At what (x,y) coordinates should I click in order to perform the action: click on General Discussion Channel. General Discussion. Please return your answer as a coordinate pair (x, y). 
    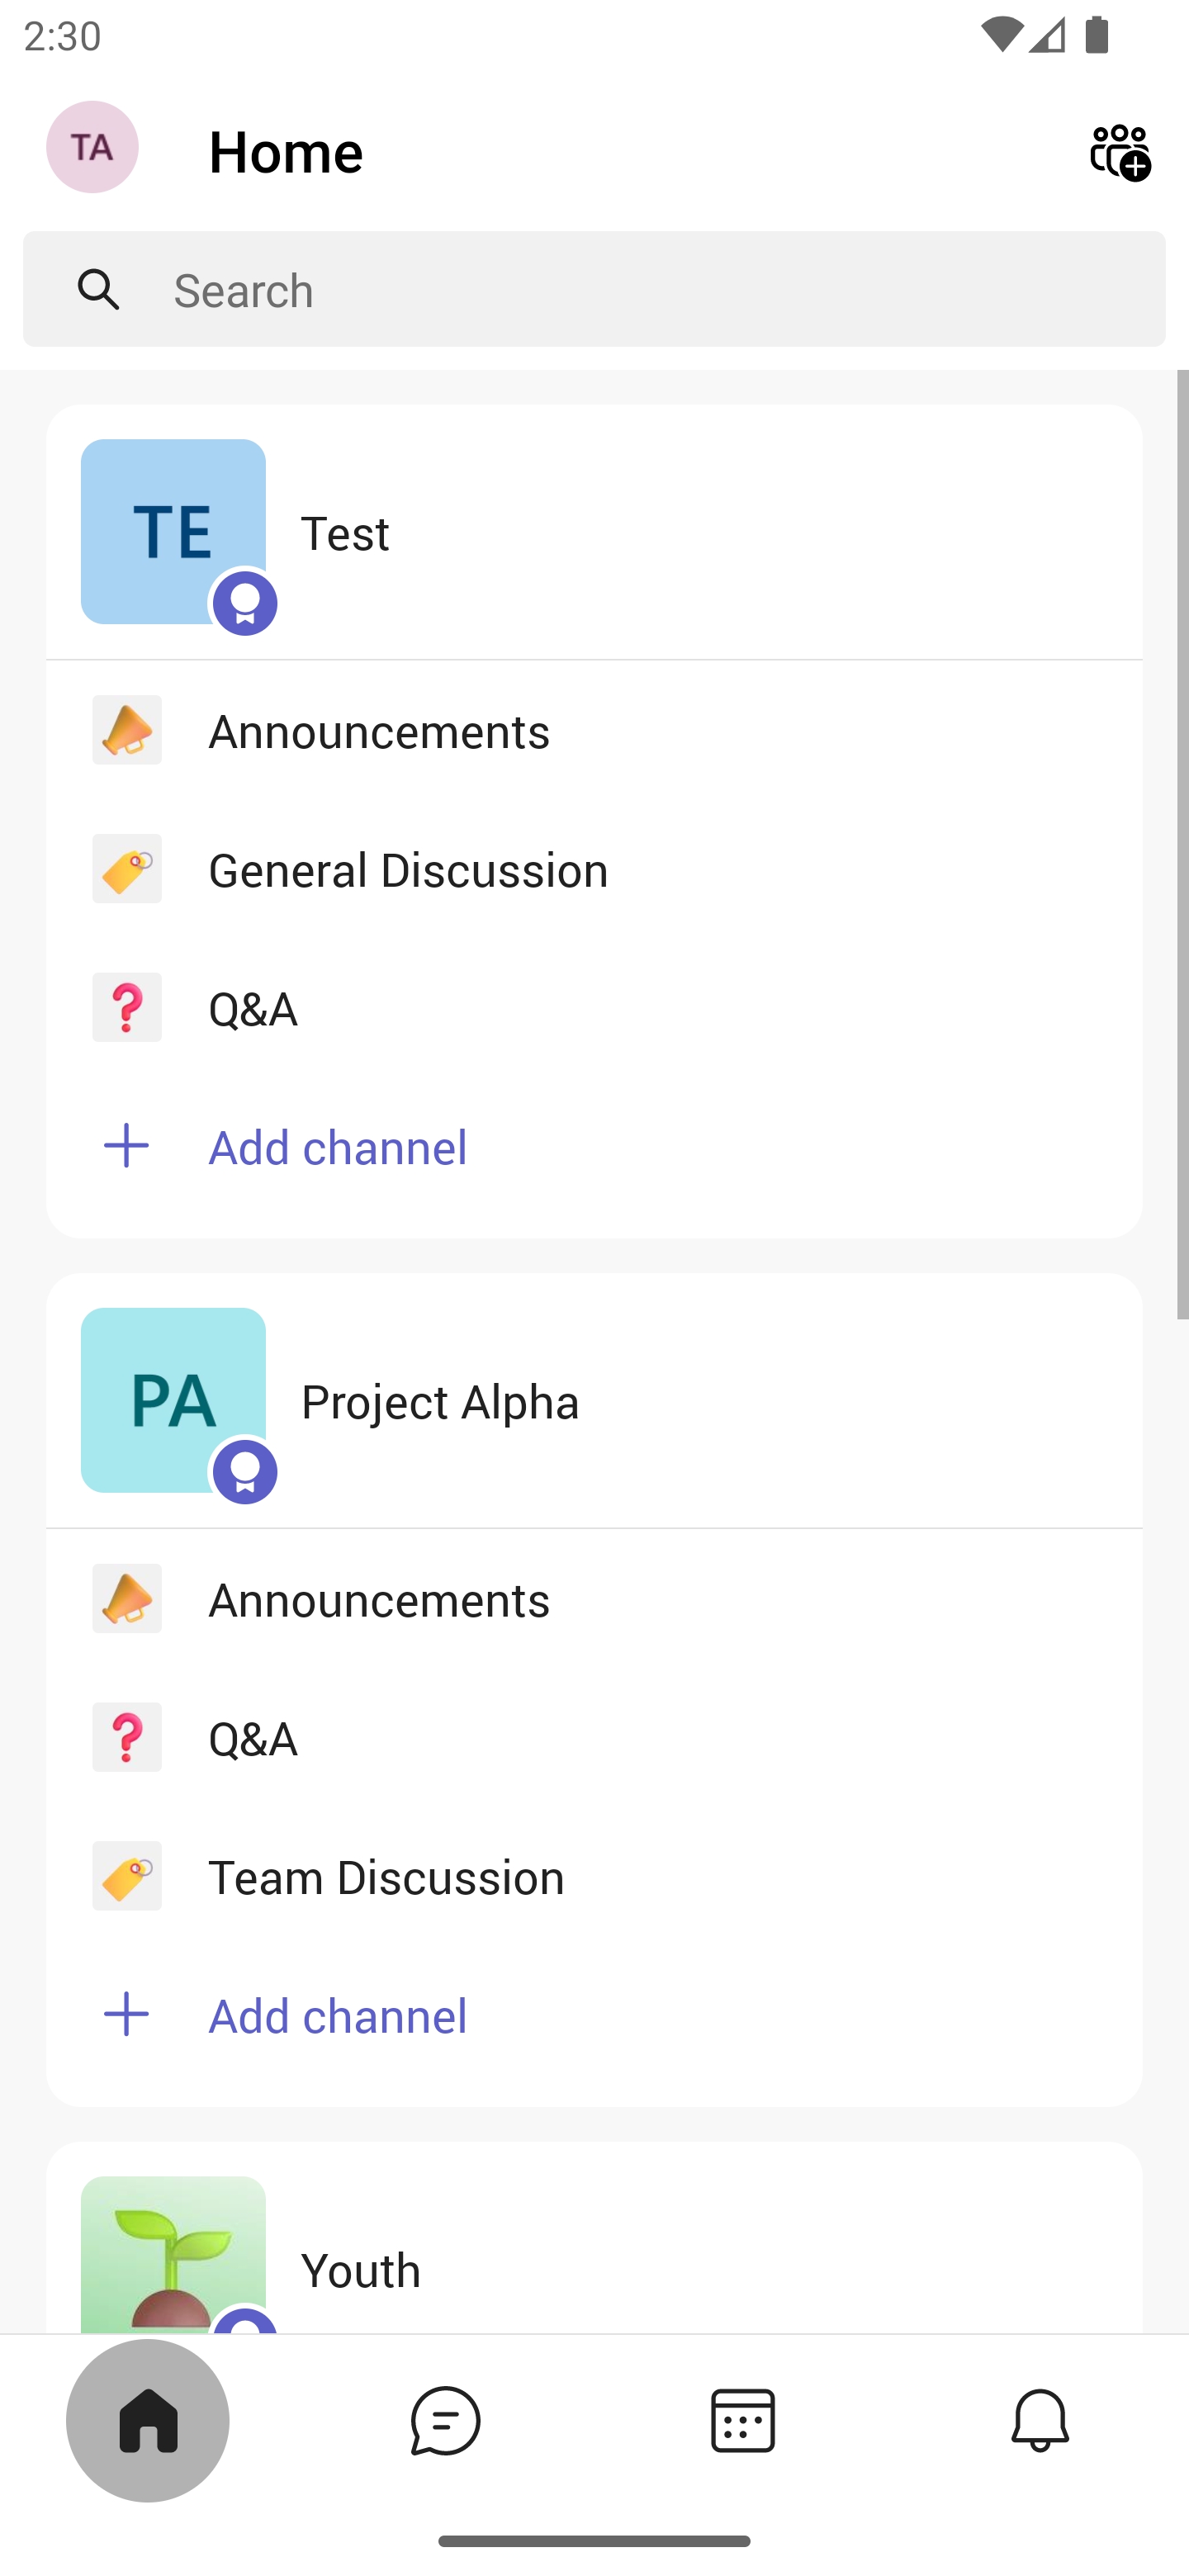
    Looking at the image, I should click on (594, 868).